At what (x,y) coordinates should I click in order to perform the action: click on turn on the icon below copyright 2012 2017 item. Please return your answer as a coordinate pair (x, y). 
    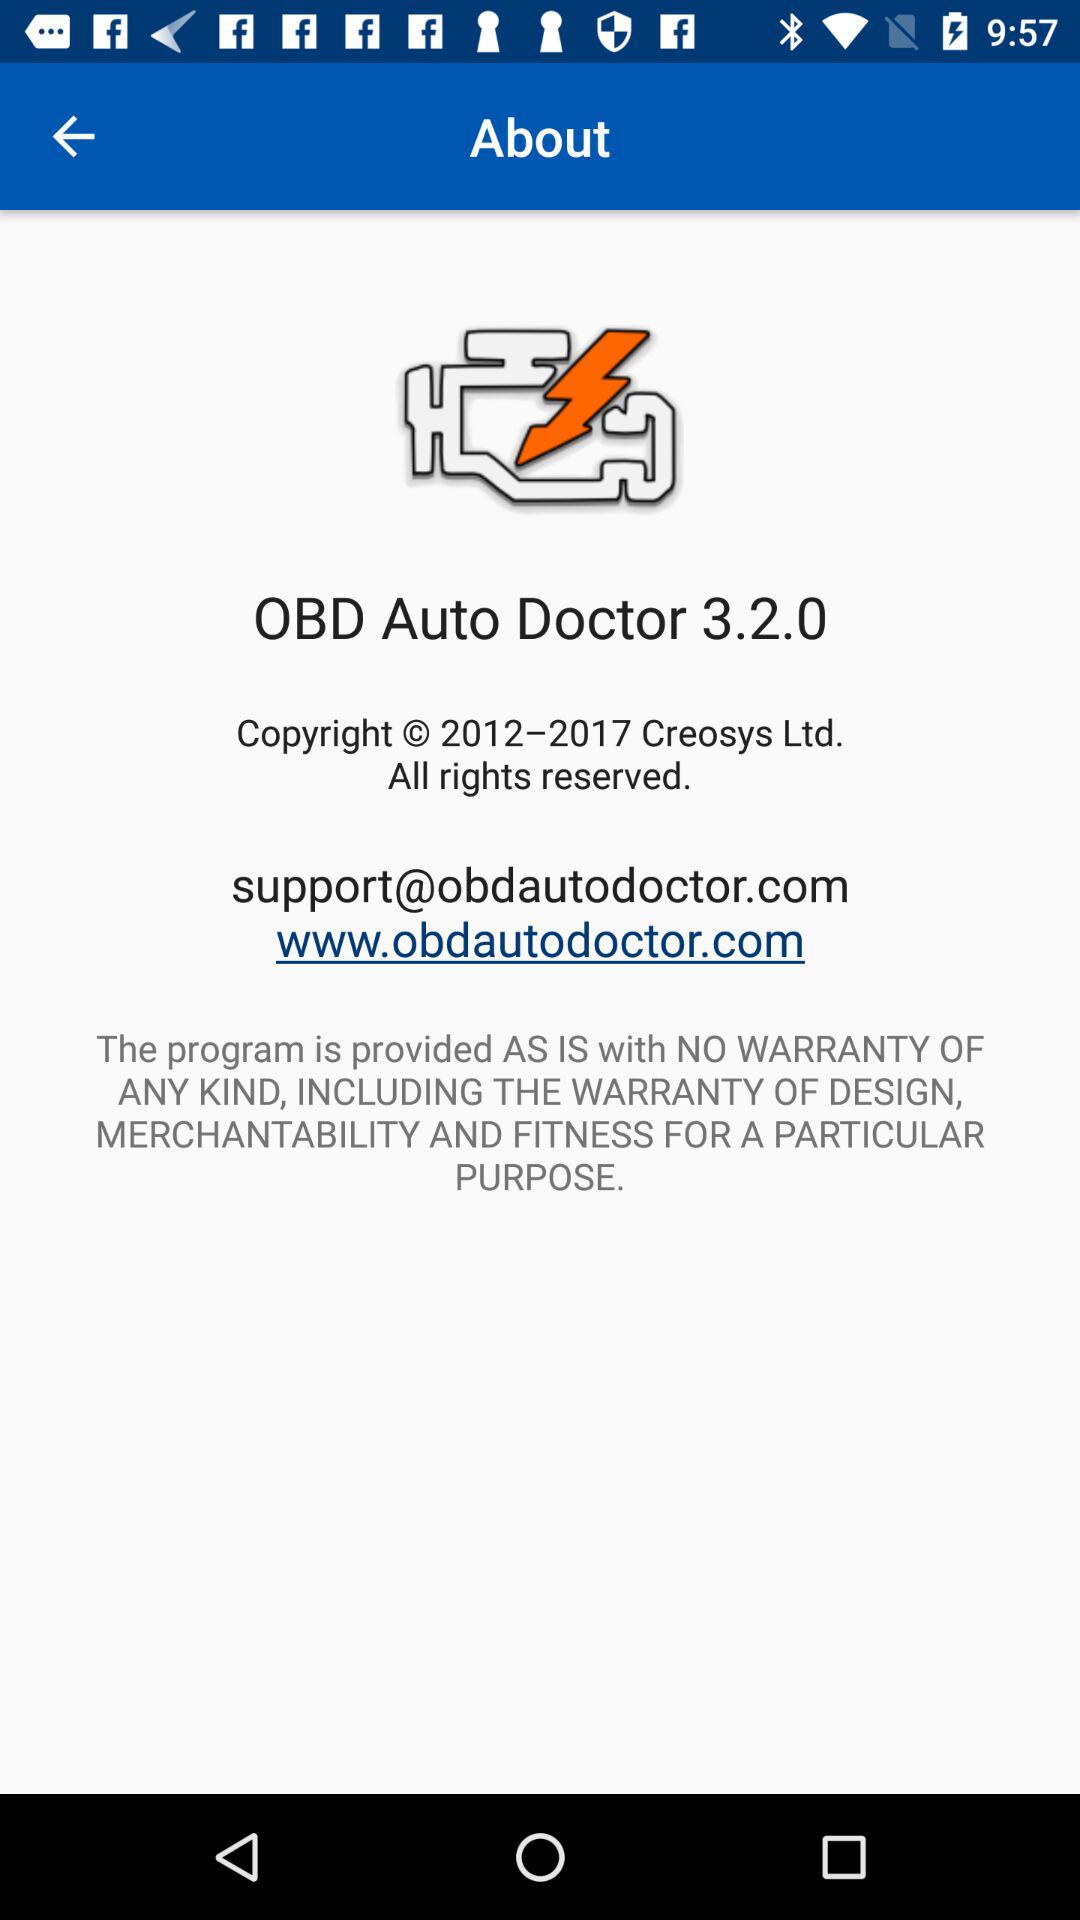
    Looking at the image, I should click on (540, 910).